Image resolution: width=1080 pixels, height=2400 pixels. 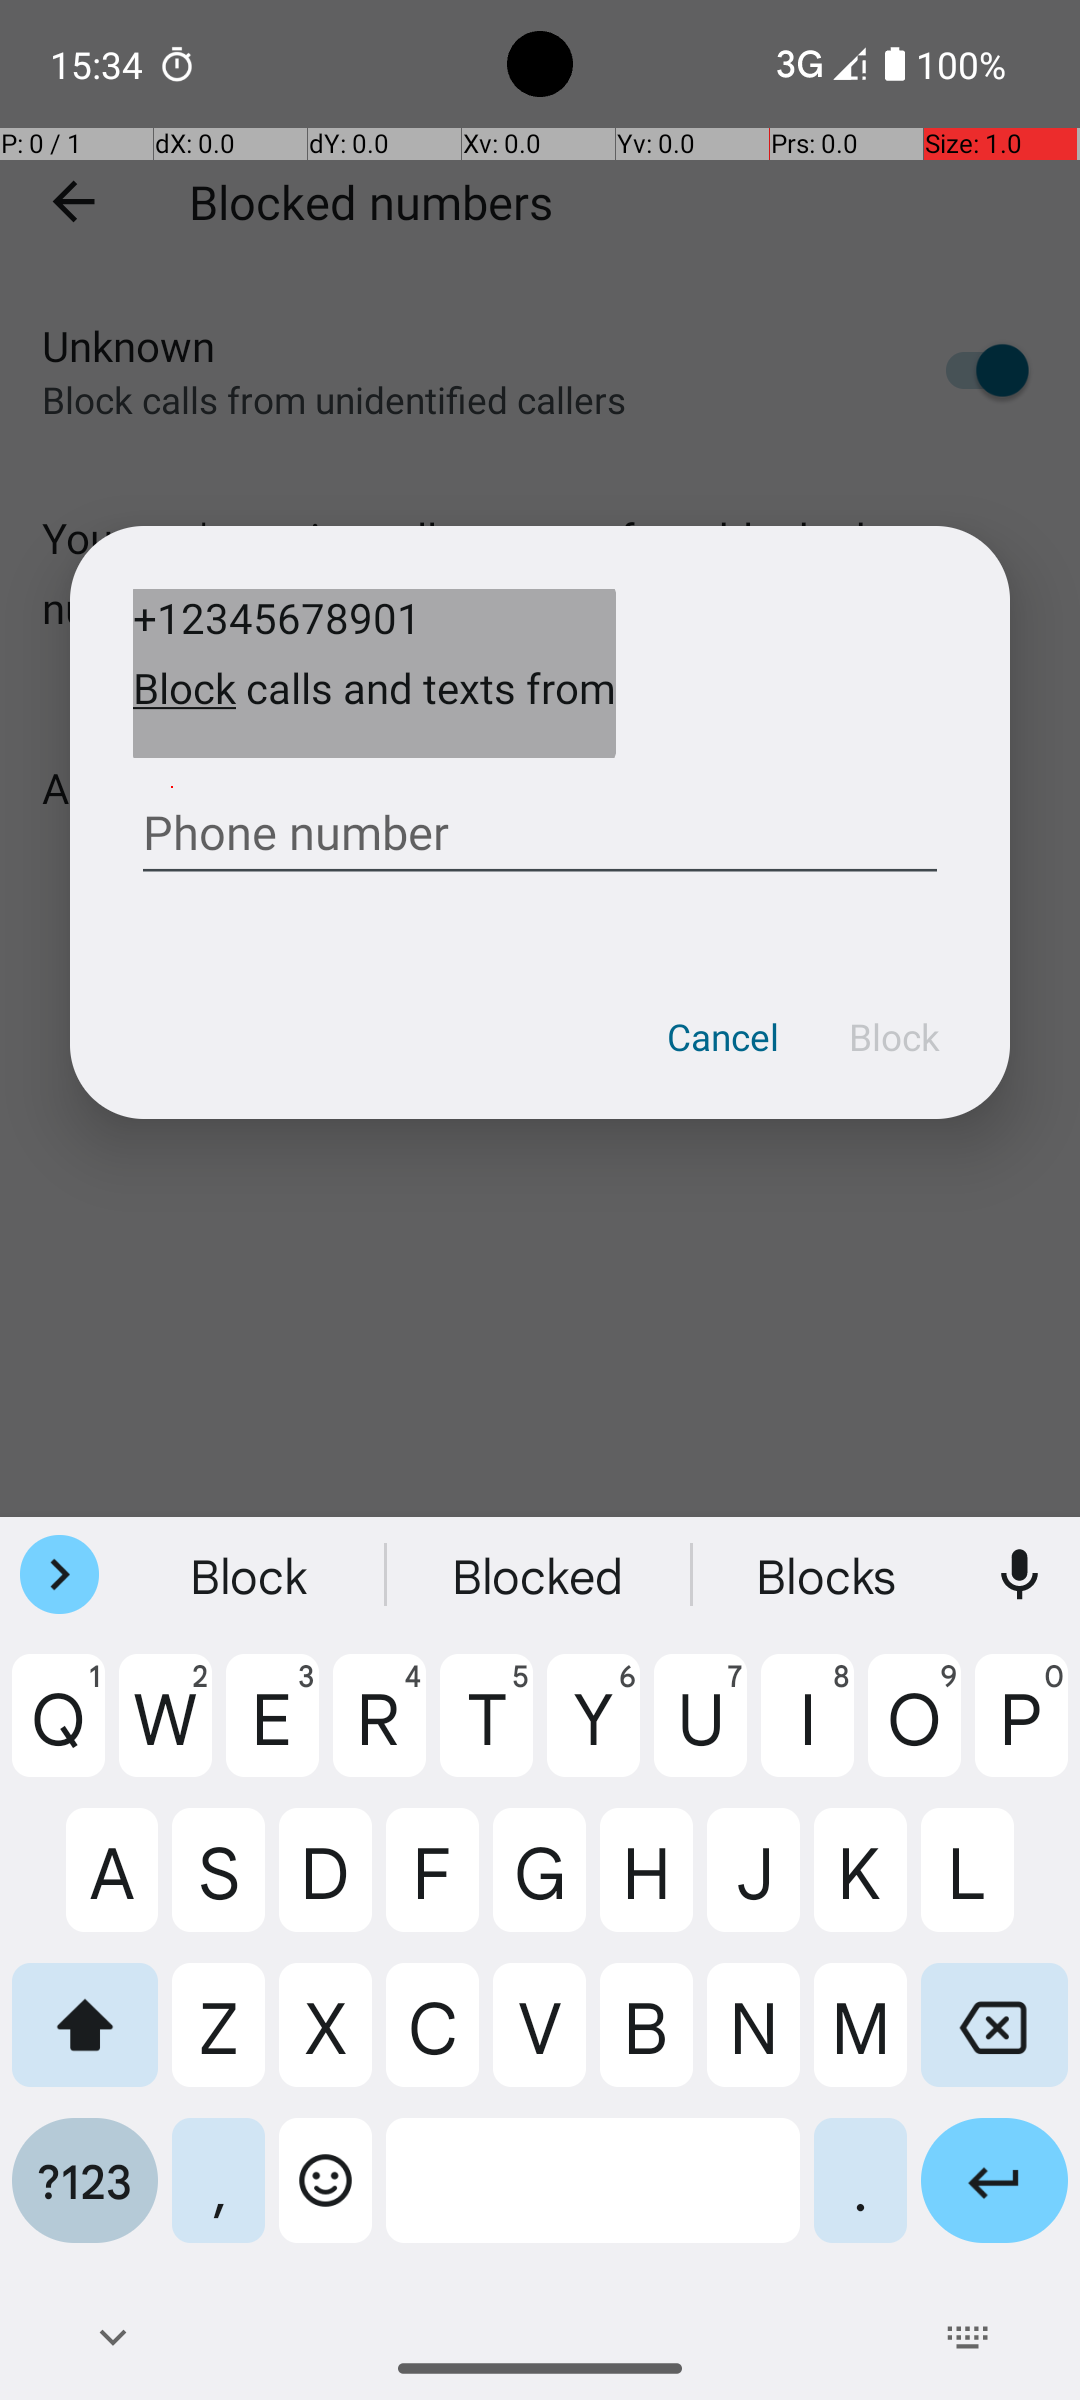 I want to click on Voice input, so click(x=1020, y=1575).